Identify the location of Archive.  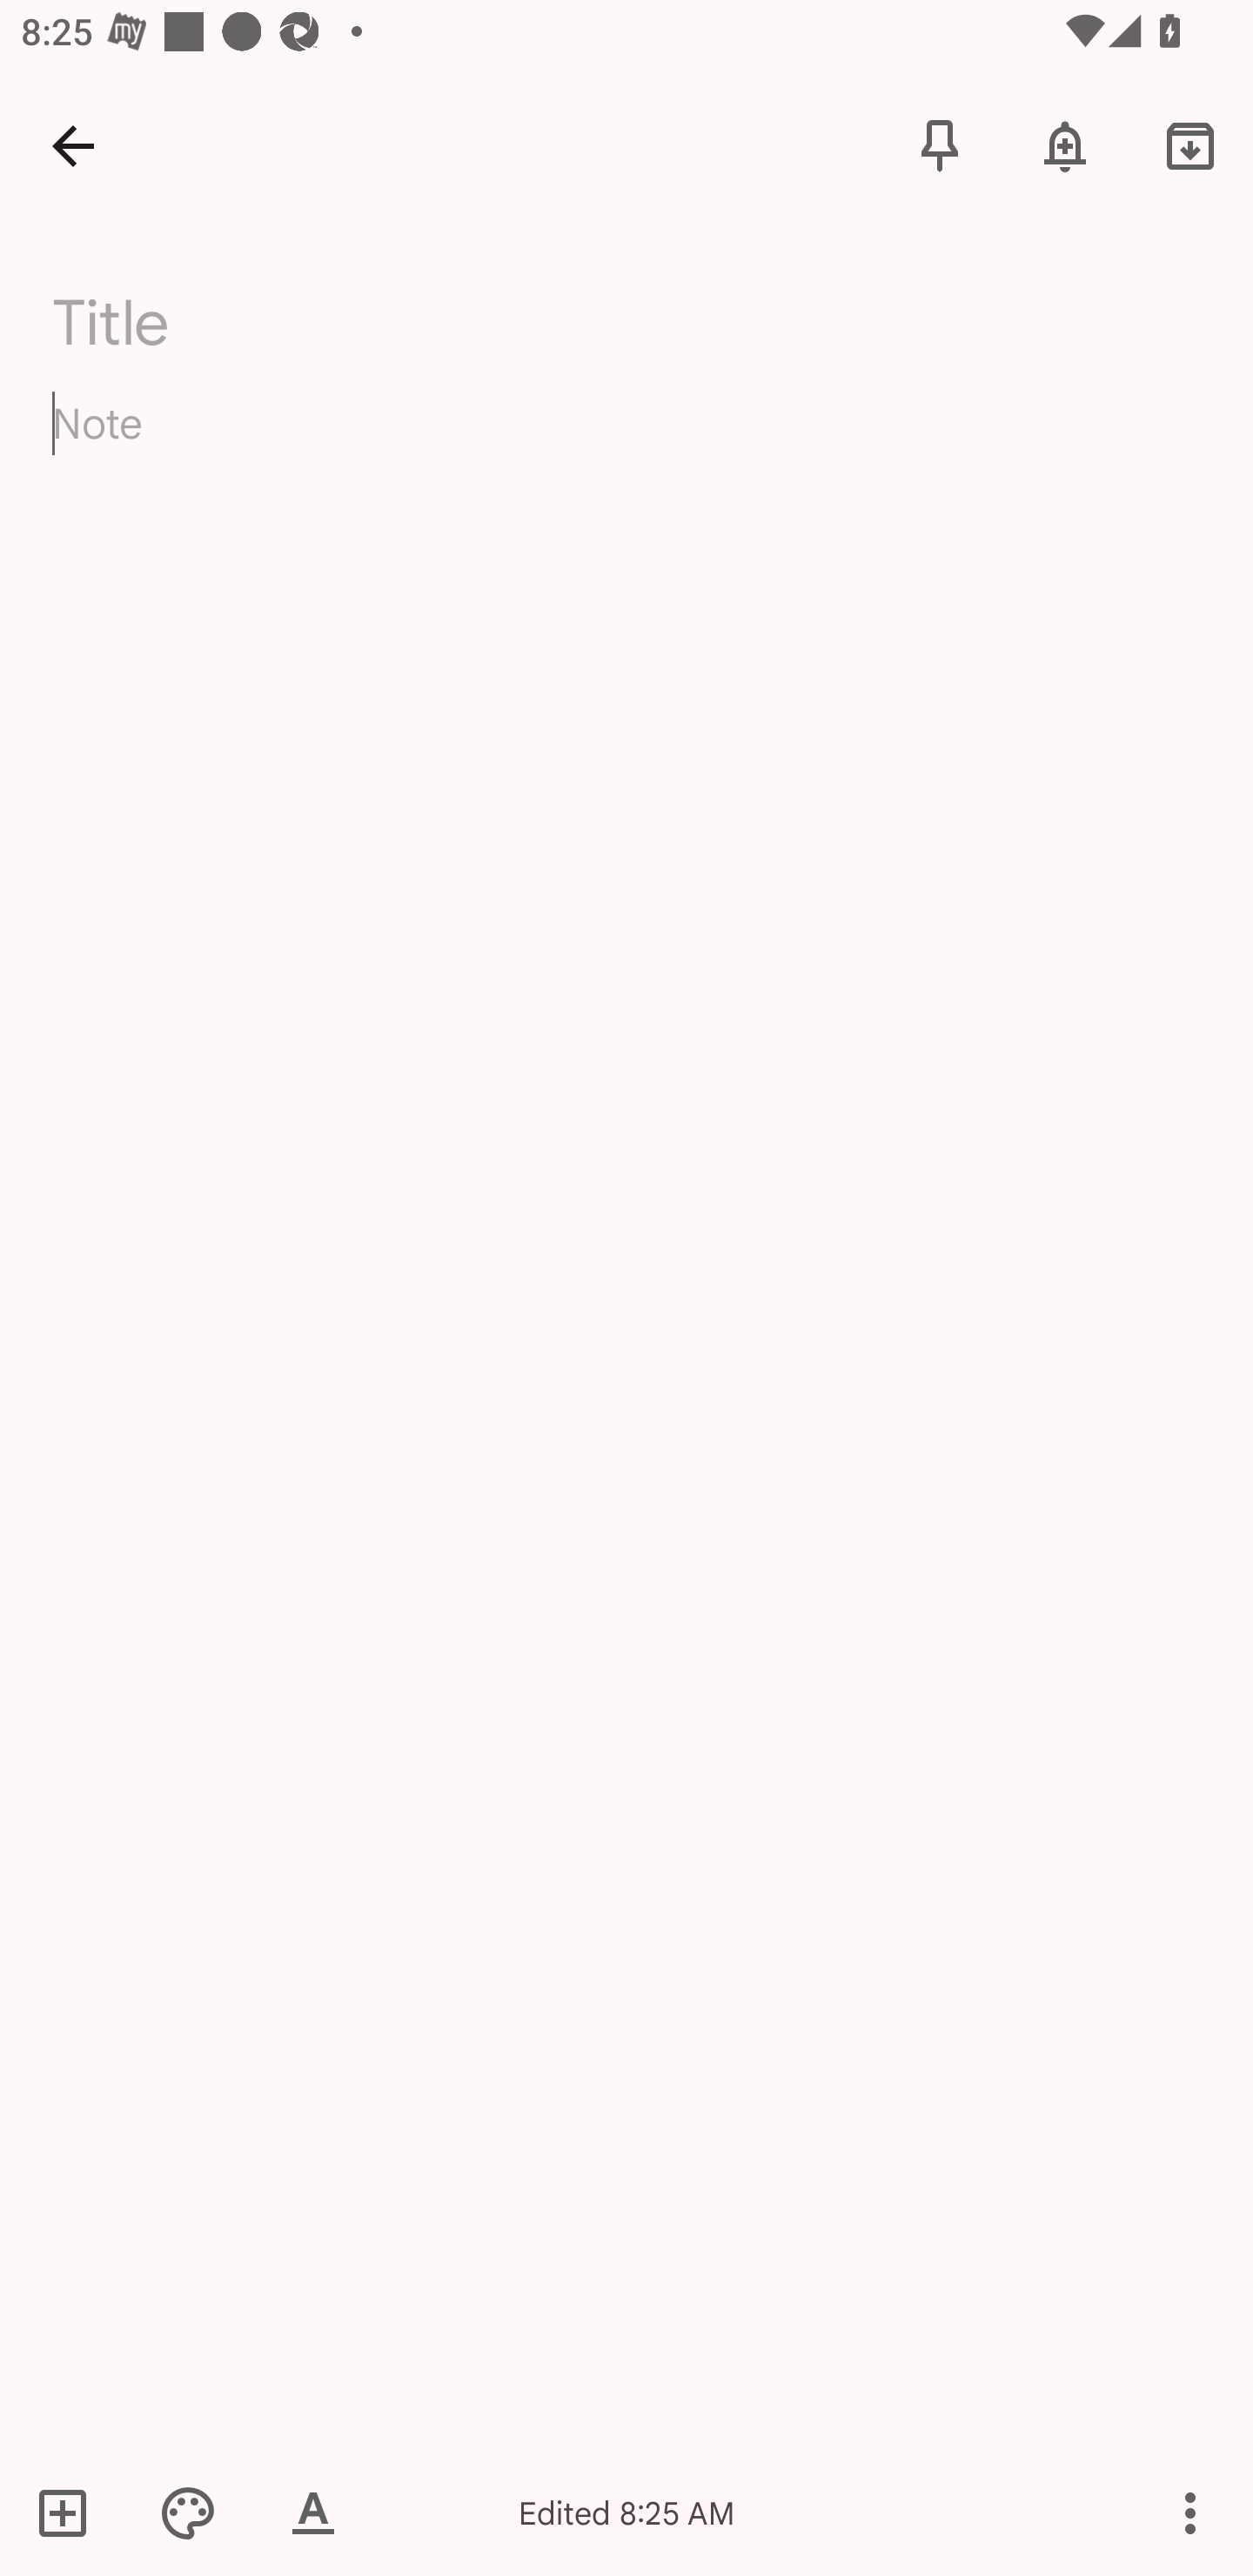
(1190, 144).